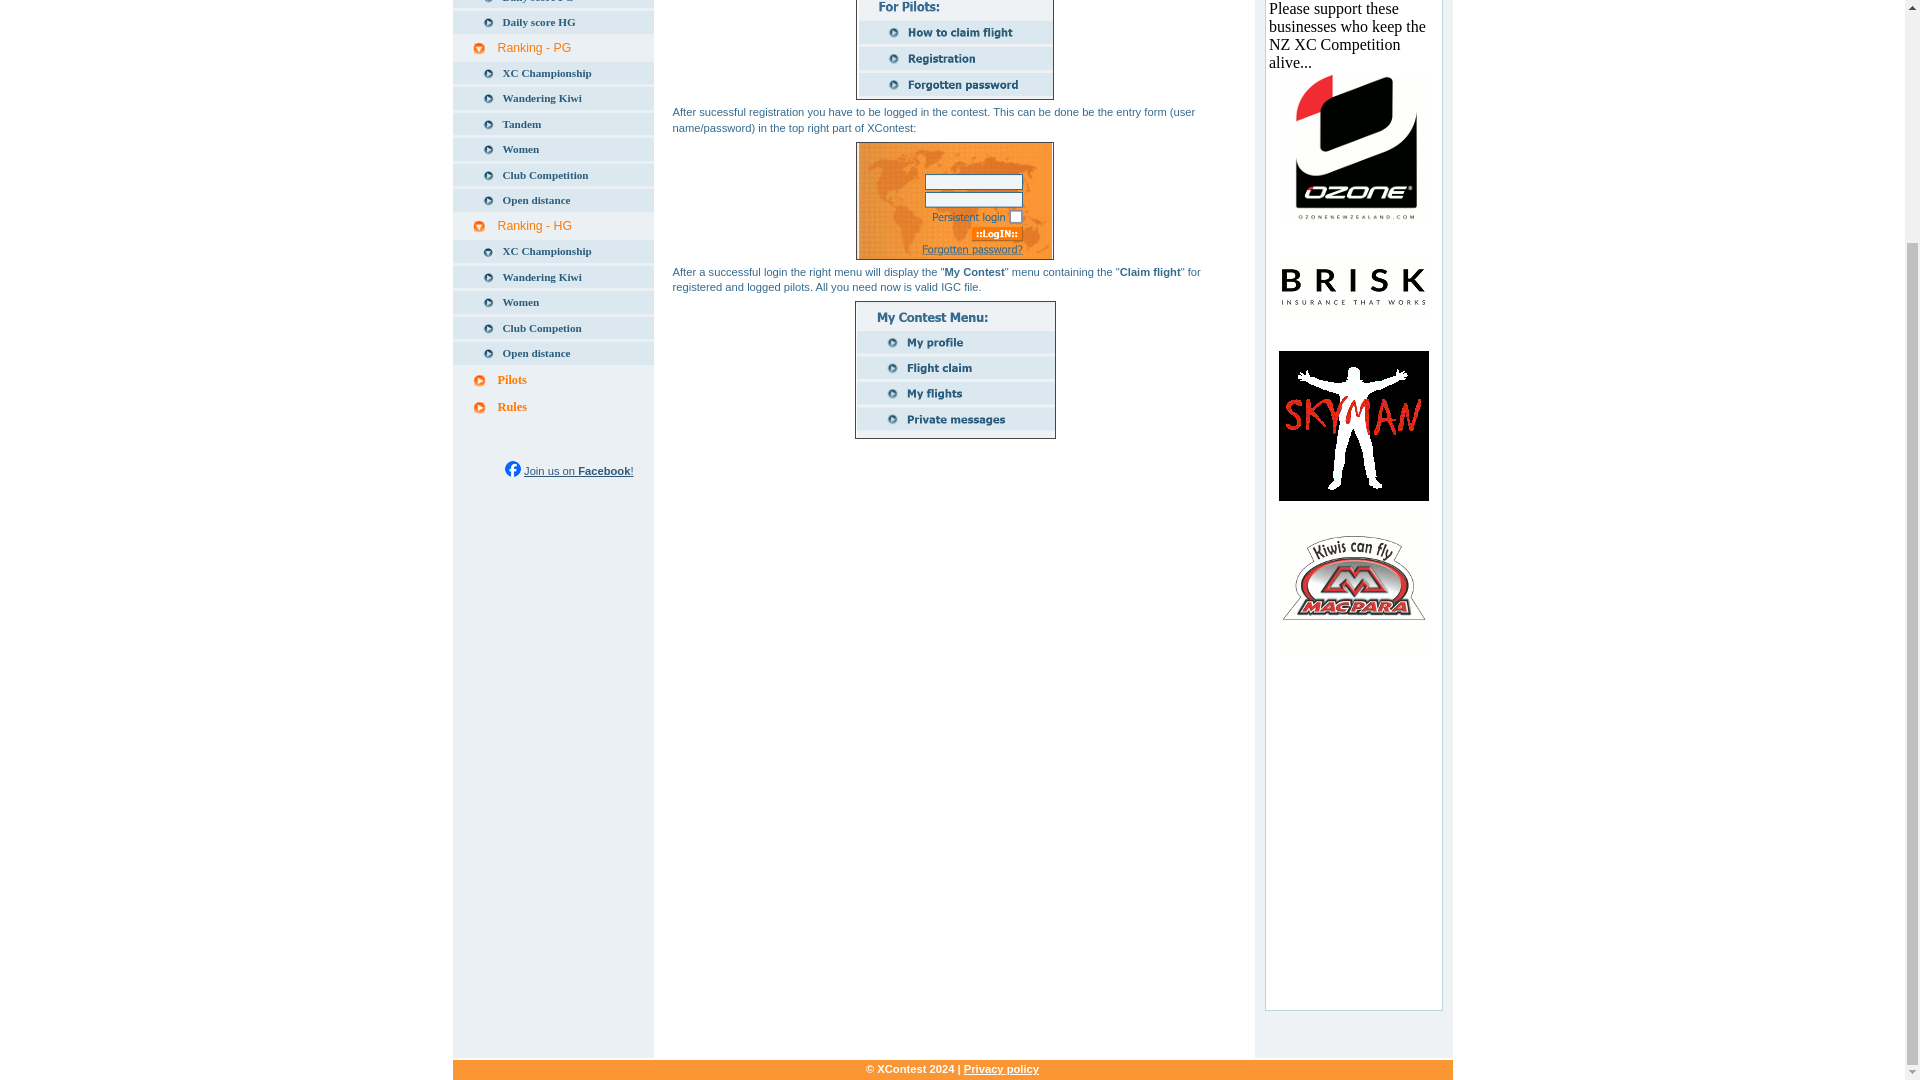 This screenshot has height=1080, width=1920. Describe the element at coordinates (552, 124) in the screenshot. I see `Tandem` at that location.